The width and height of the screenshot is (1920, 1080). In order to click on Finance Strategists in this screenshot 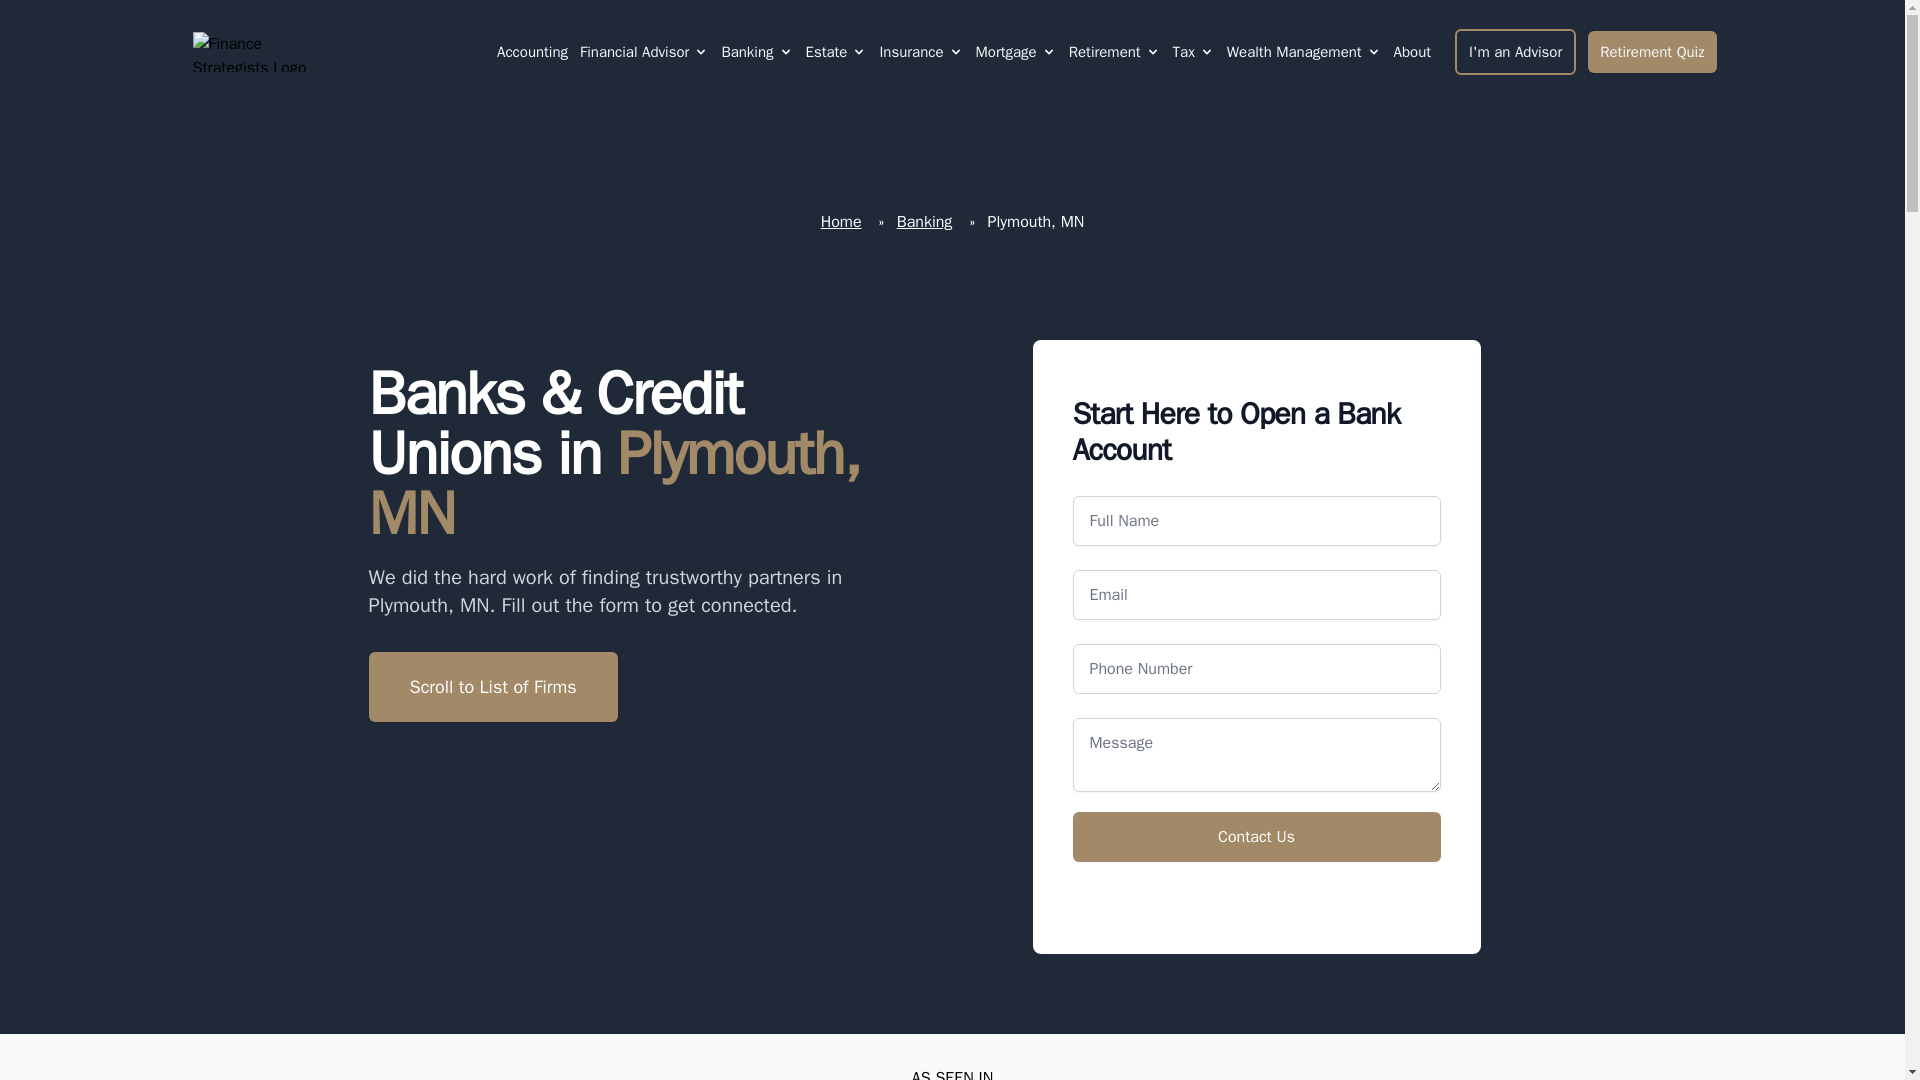, I will do `click(262, 52)`.